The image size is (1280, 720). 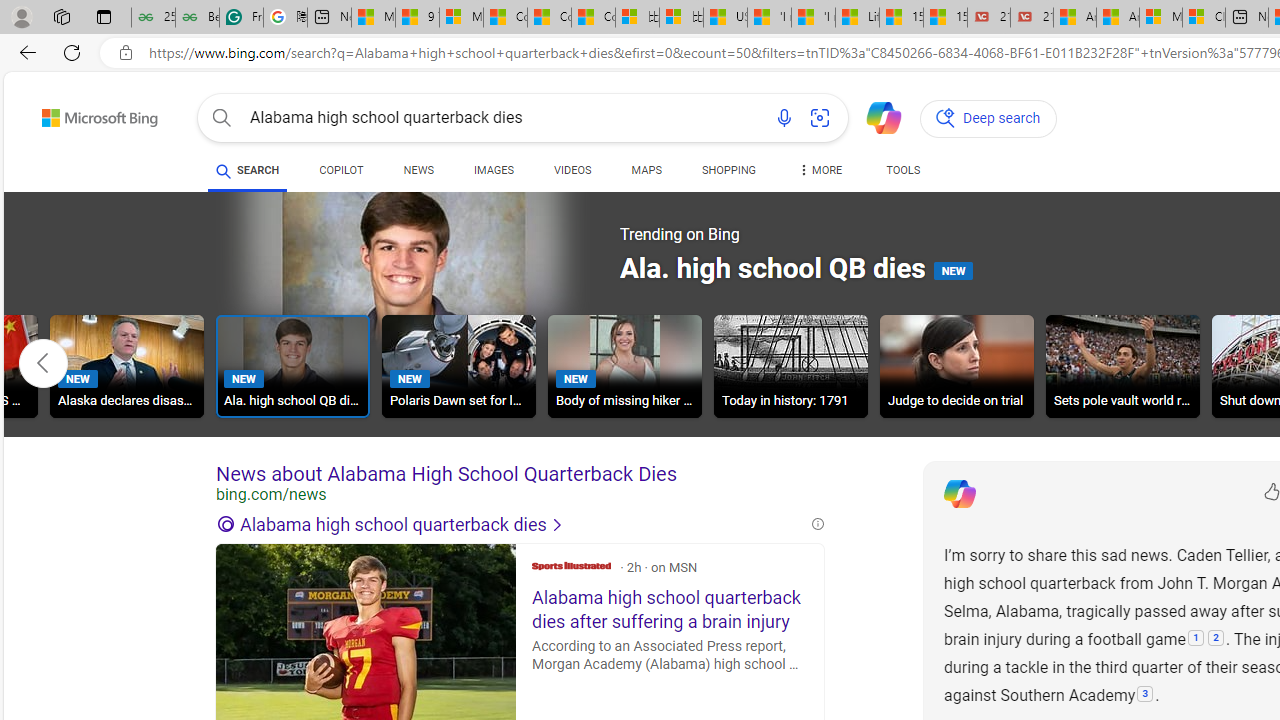 I want to click on Search button, so click(x=222, y=118).